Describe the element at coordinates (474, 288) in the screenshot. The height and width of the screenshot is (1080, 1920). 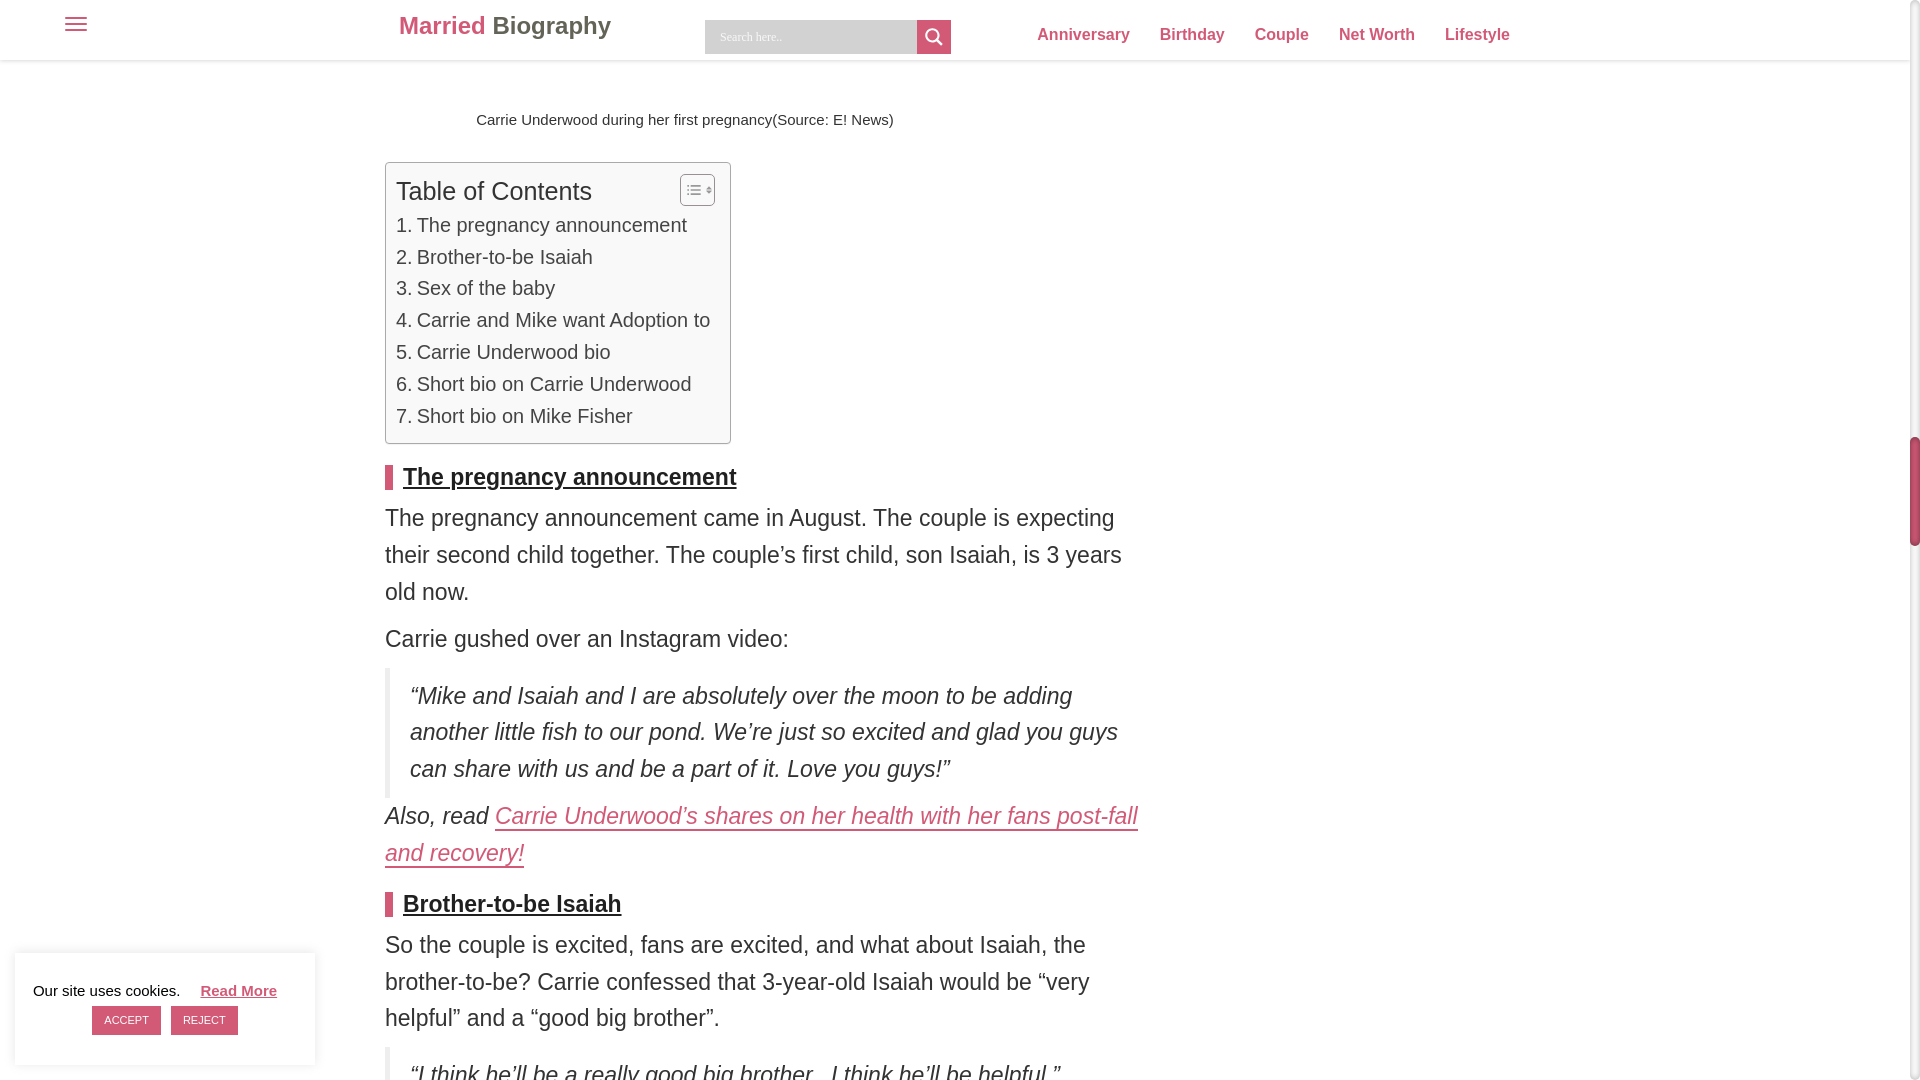
I see `Sex of the baby` at that location.